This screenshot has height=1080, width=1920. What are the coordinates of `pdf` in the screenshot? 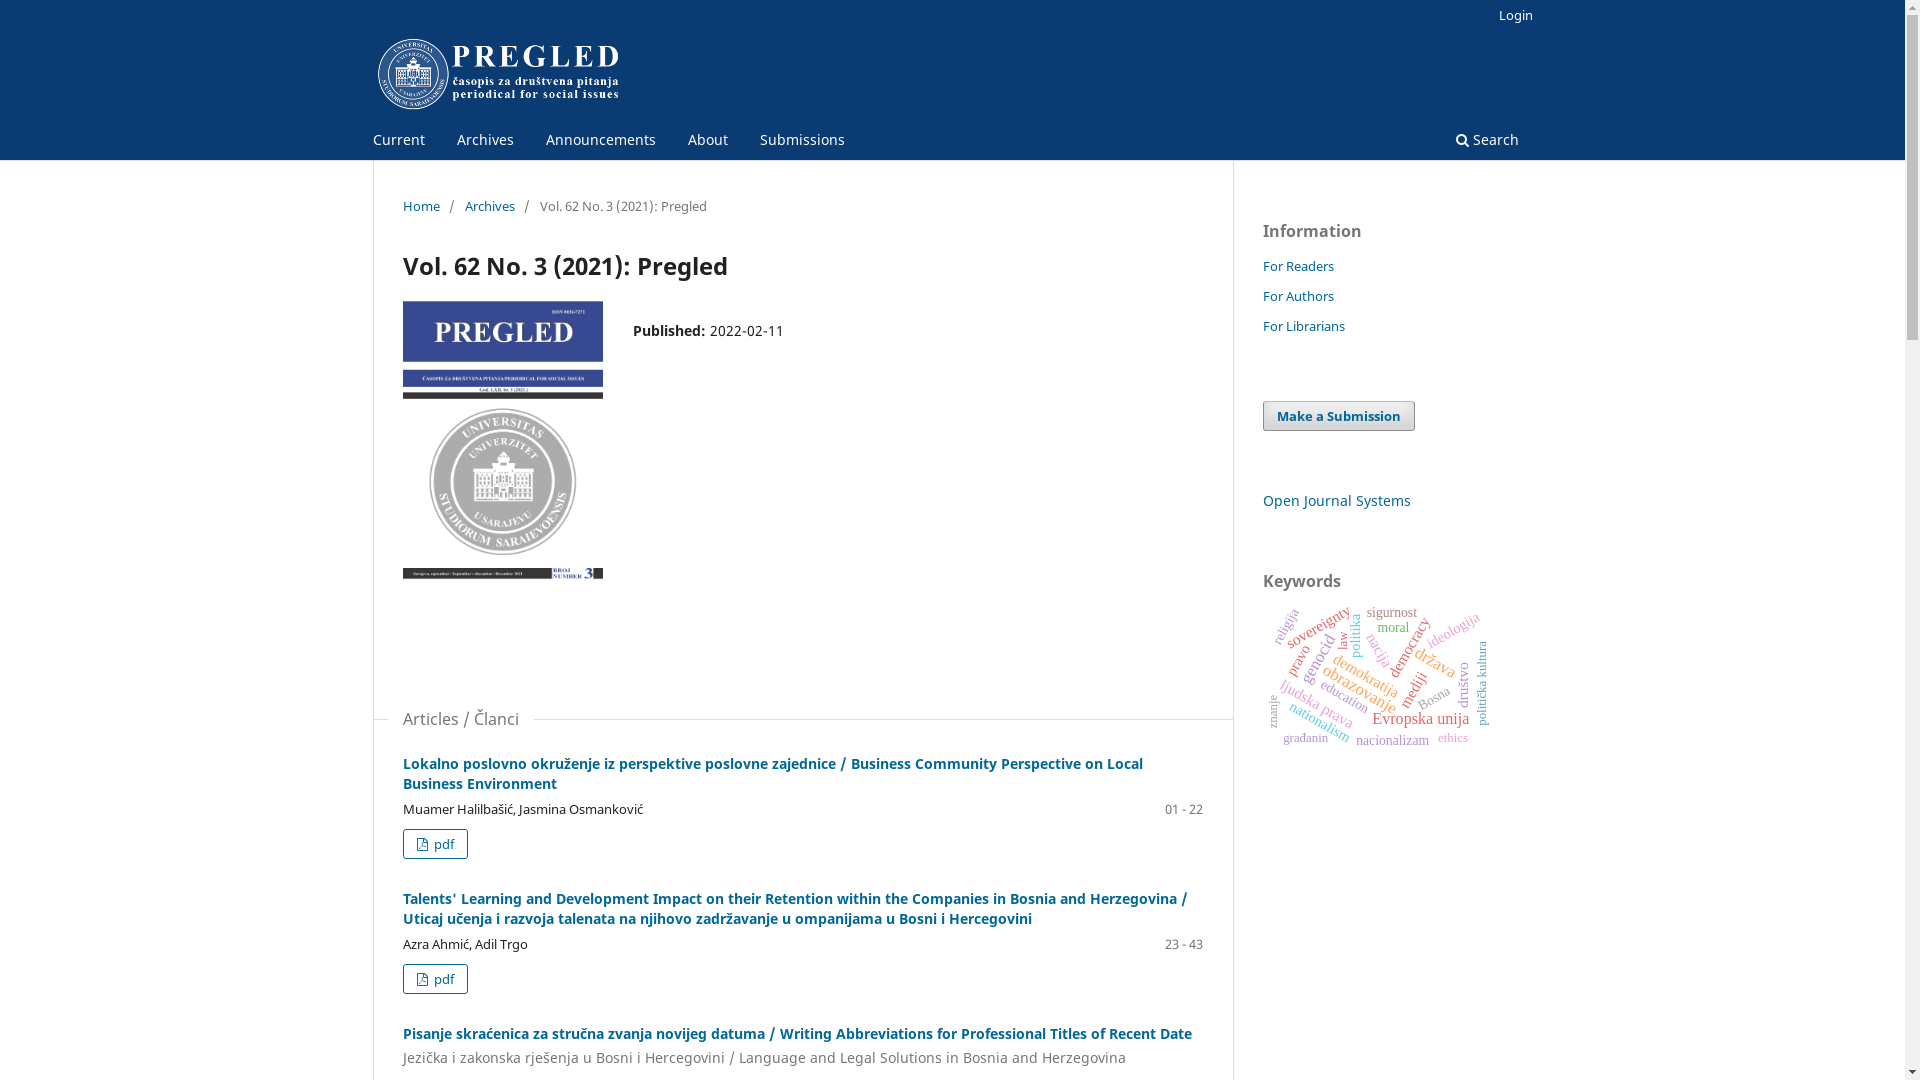 It's located at (434, 844).